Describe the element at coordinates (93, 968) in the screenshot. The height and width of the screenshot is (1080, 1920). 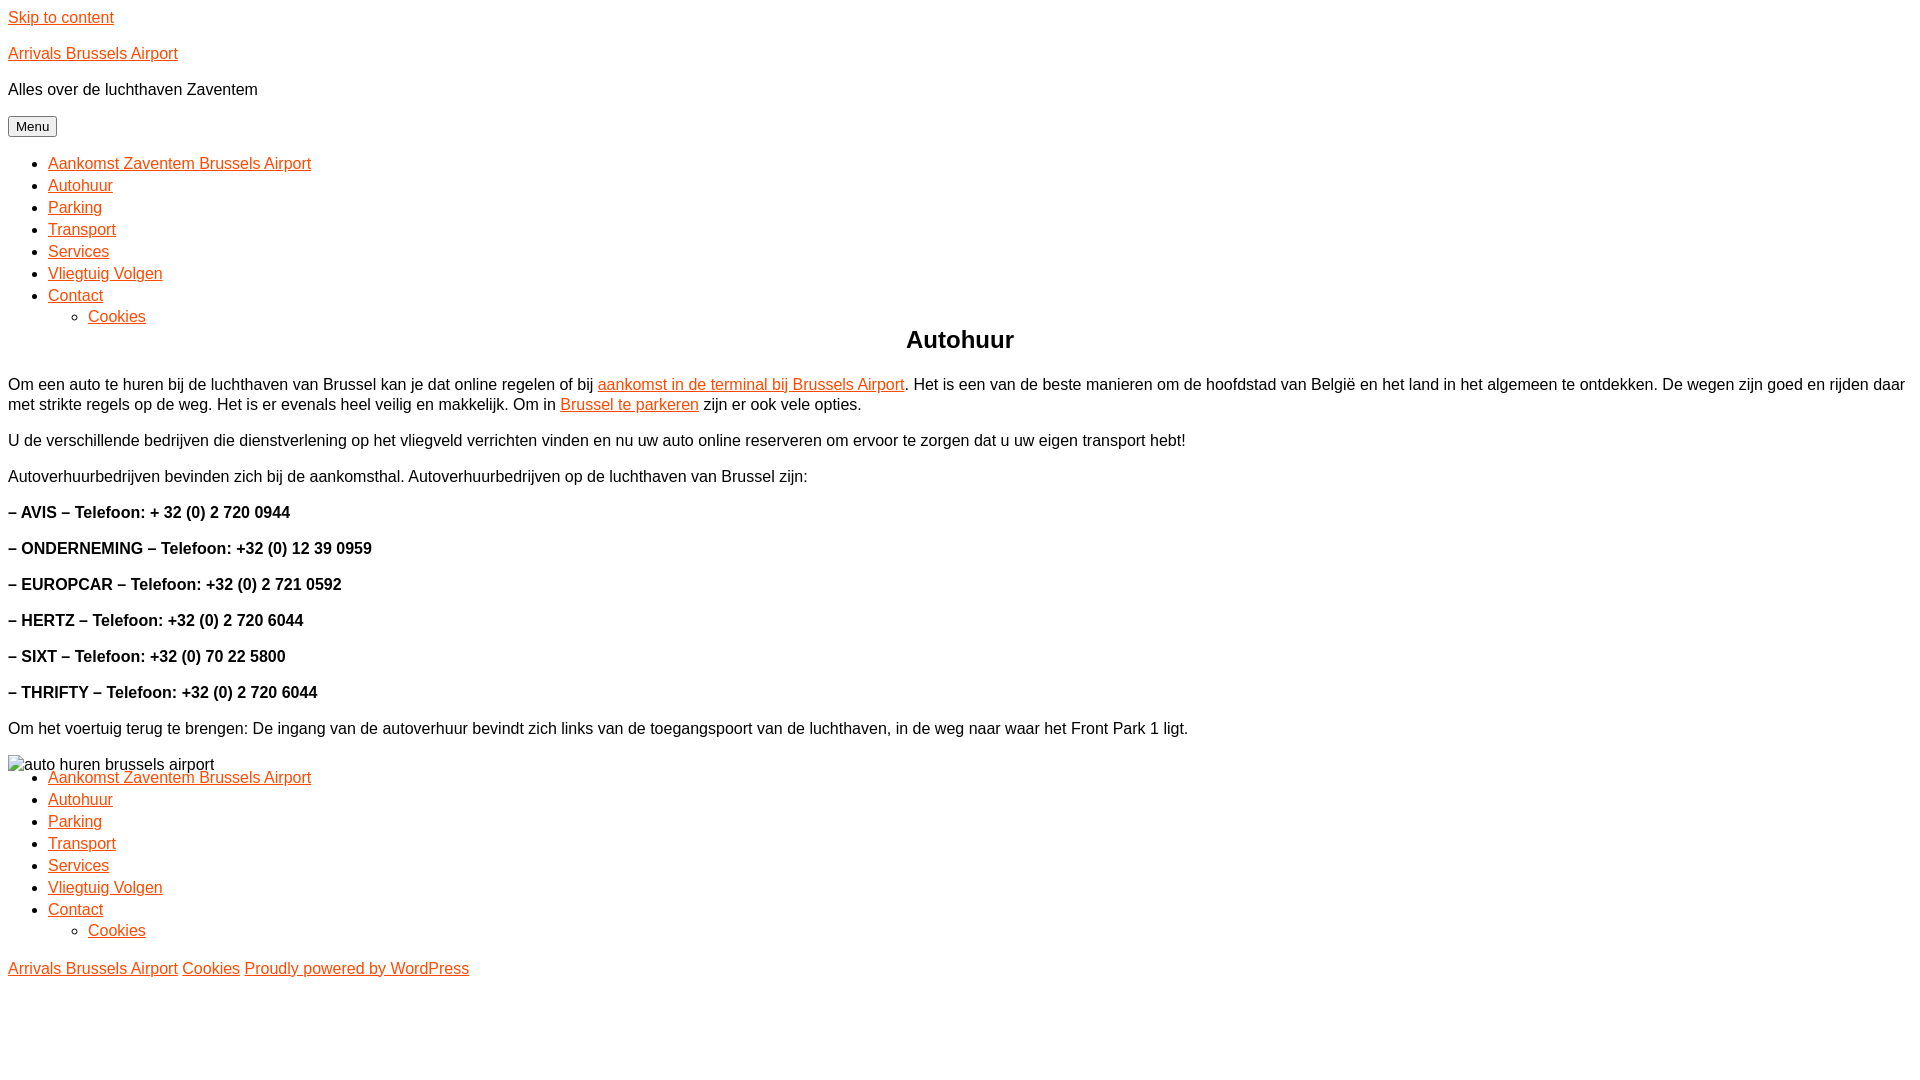
I see `Arrivals Brussels Airport` at that location.